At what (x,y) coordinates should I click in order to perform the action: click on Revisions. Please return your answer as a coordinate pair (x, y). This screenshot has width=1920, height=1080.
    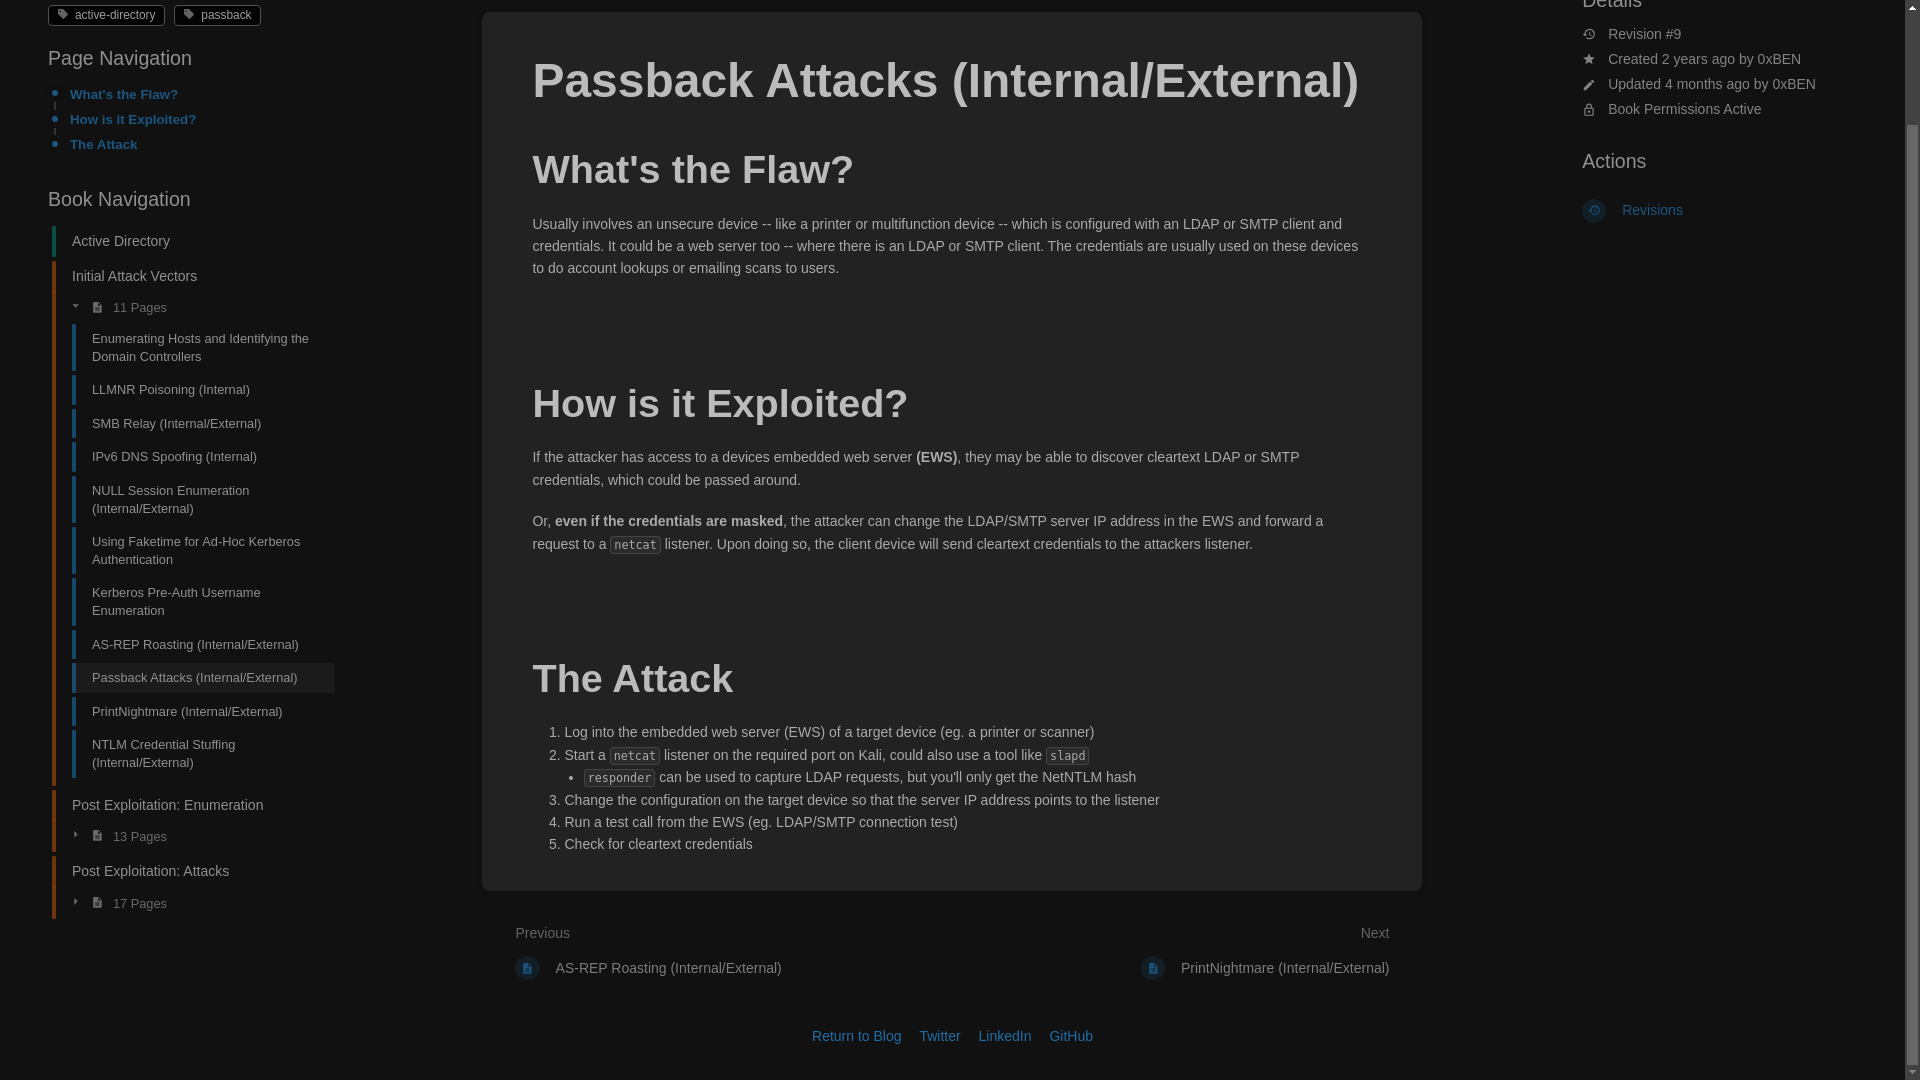
    Looking at the image, I should click on (1720, 210).